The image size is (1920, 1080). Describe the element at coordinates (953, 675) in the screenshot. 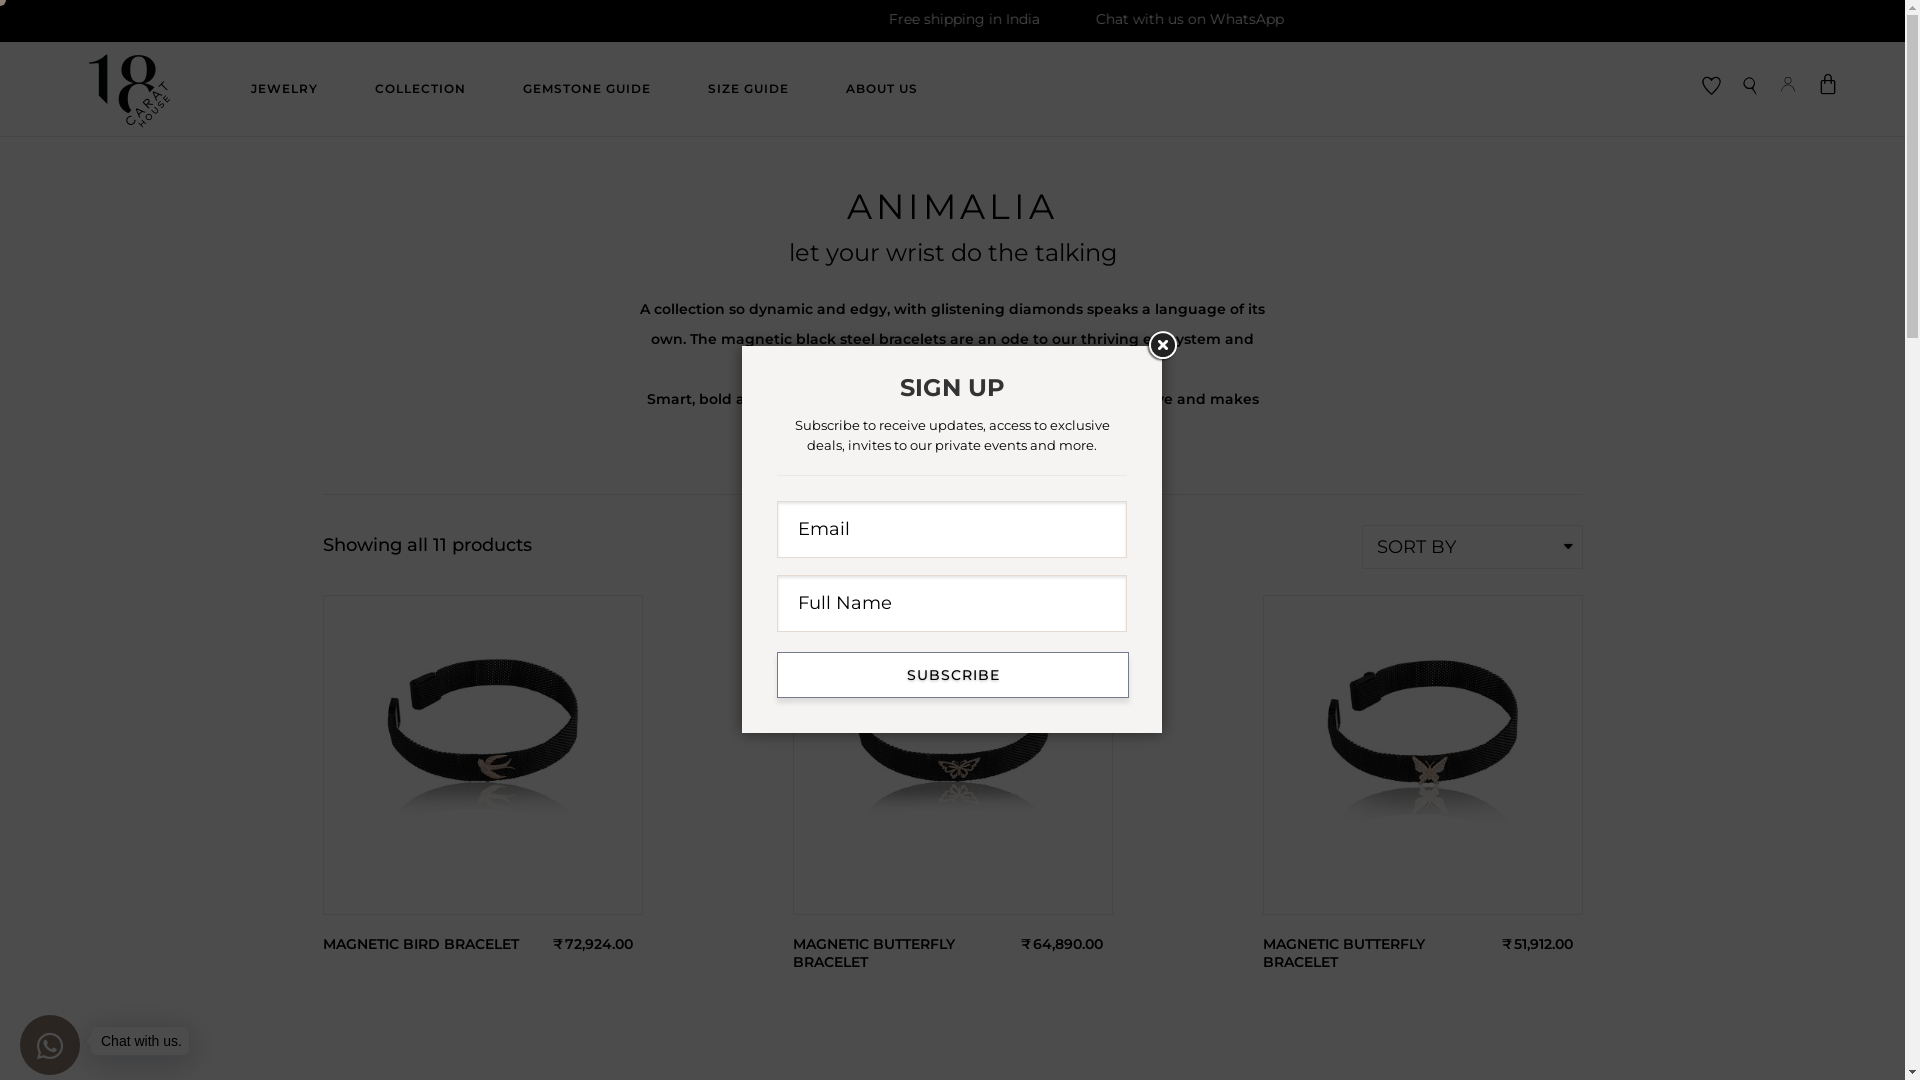

I see `SUBSCRIBE` at that location.